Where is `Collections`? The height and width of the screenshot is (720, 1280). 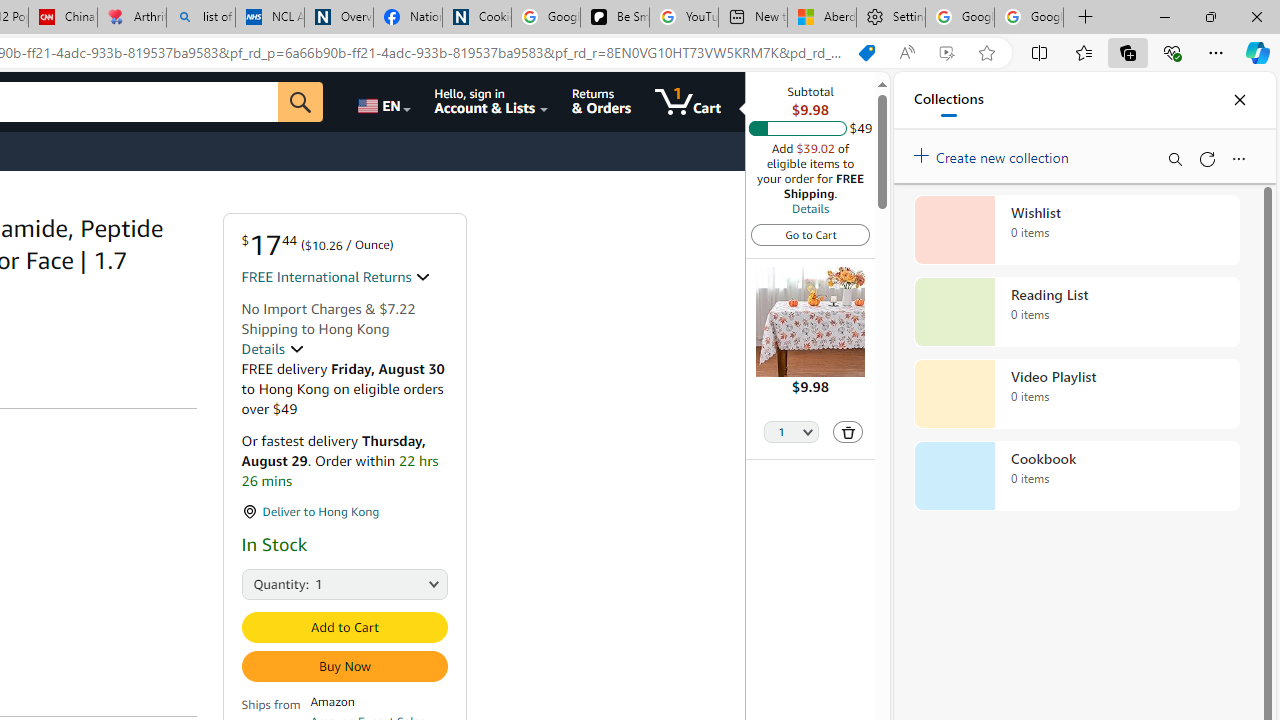 Collections is located at coordinates (948, 100).